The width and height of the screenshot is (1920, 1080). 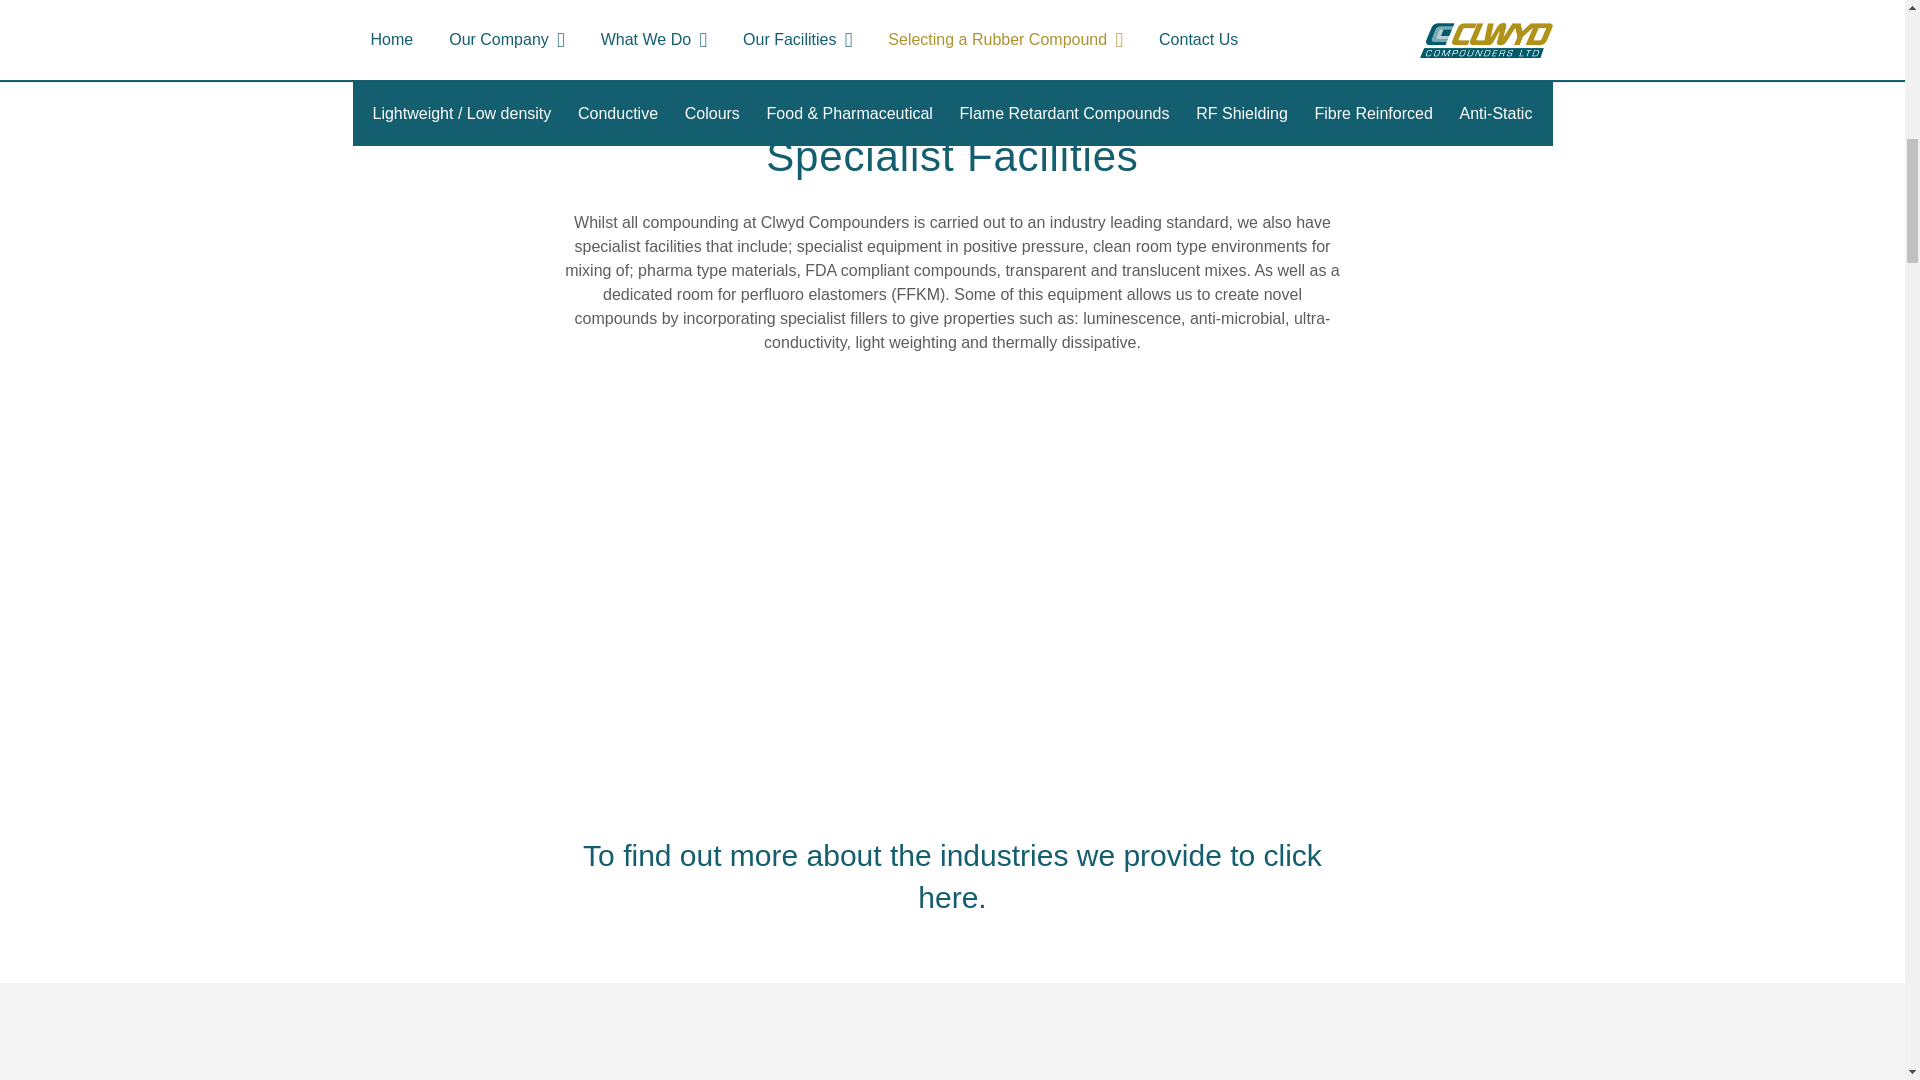 I want to click on Back to top, so click(x=1864, y=40).